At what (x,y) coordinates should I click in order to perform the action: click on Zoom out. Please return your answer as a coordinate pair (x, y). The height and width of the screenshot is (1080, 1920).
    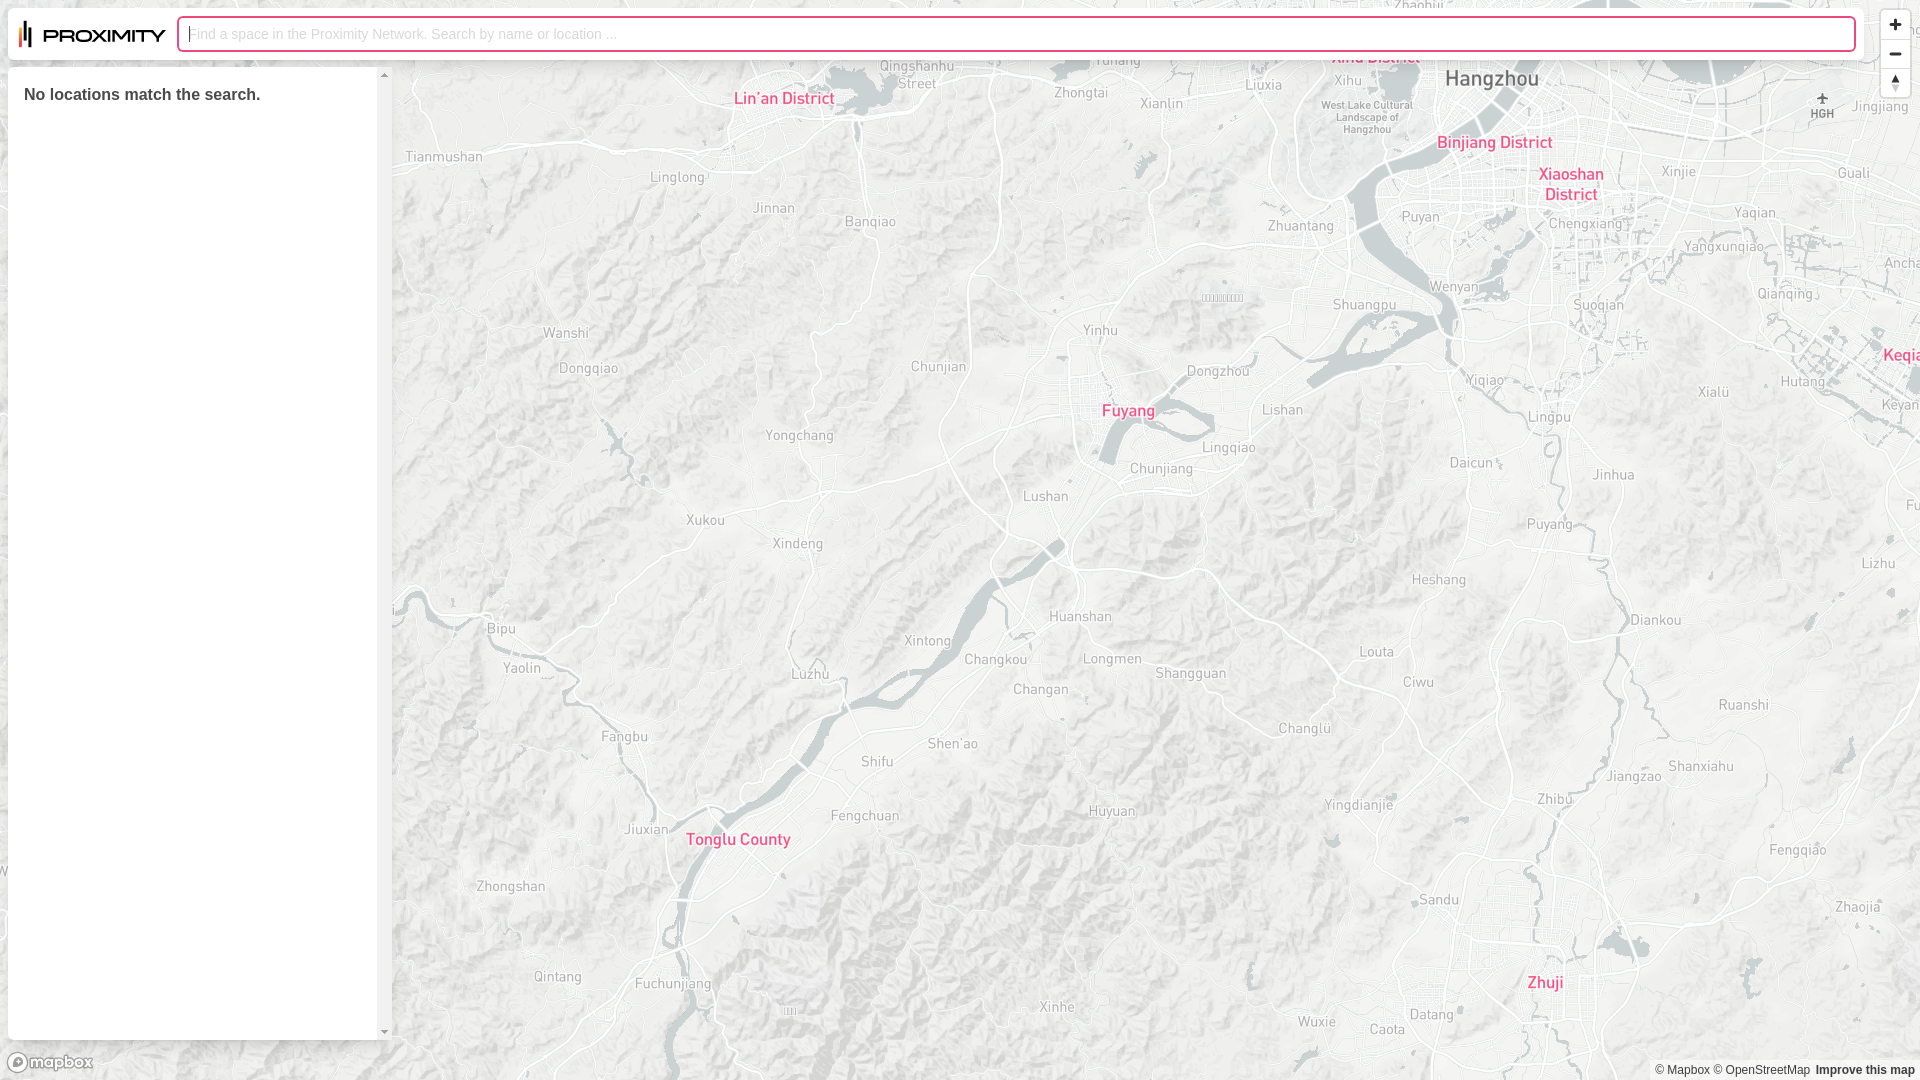
    Looking at the image, I should click on (1896, 54).